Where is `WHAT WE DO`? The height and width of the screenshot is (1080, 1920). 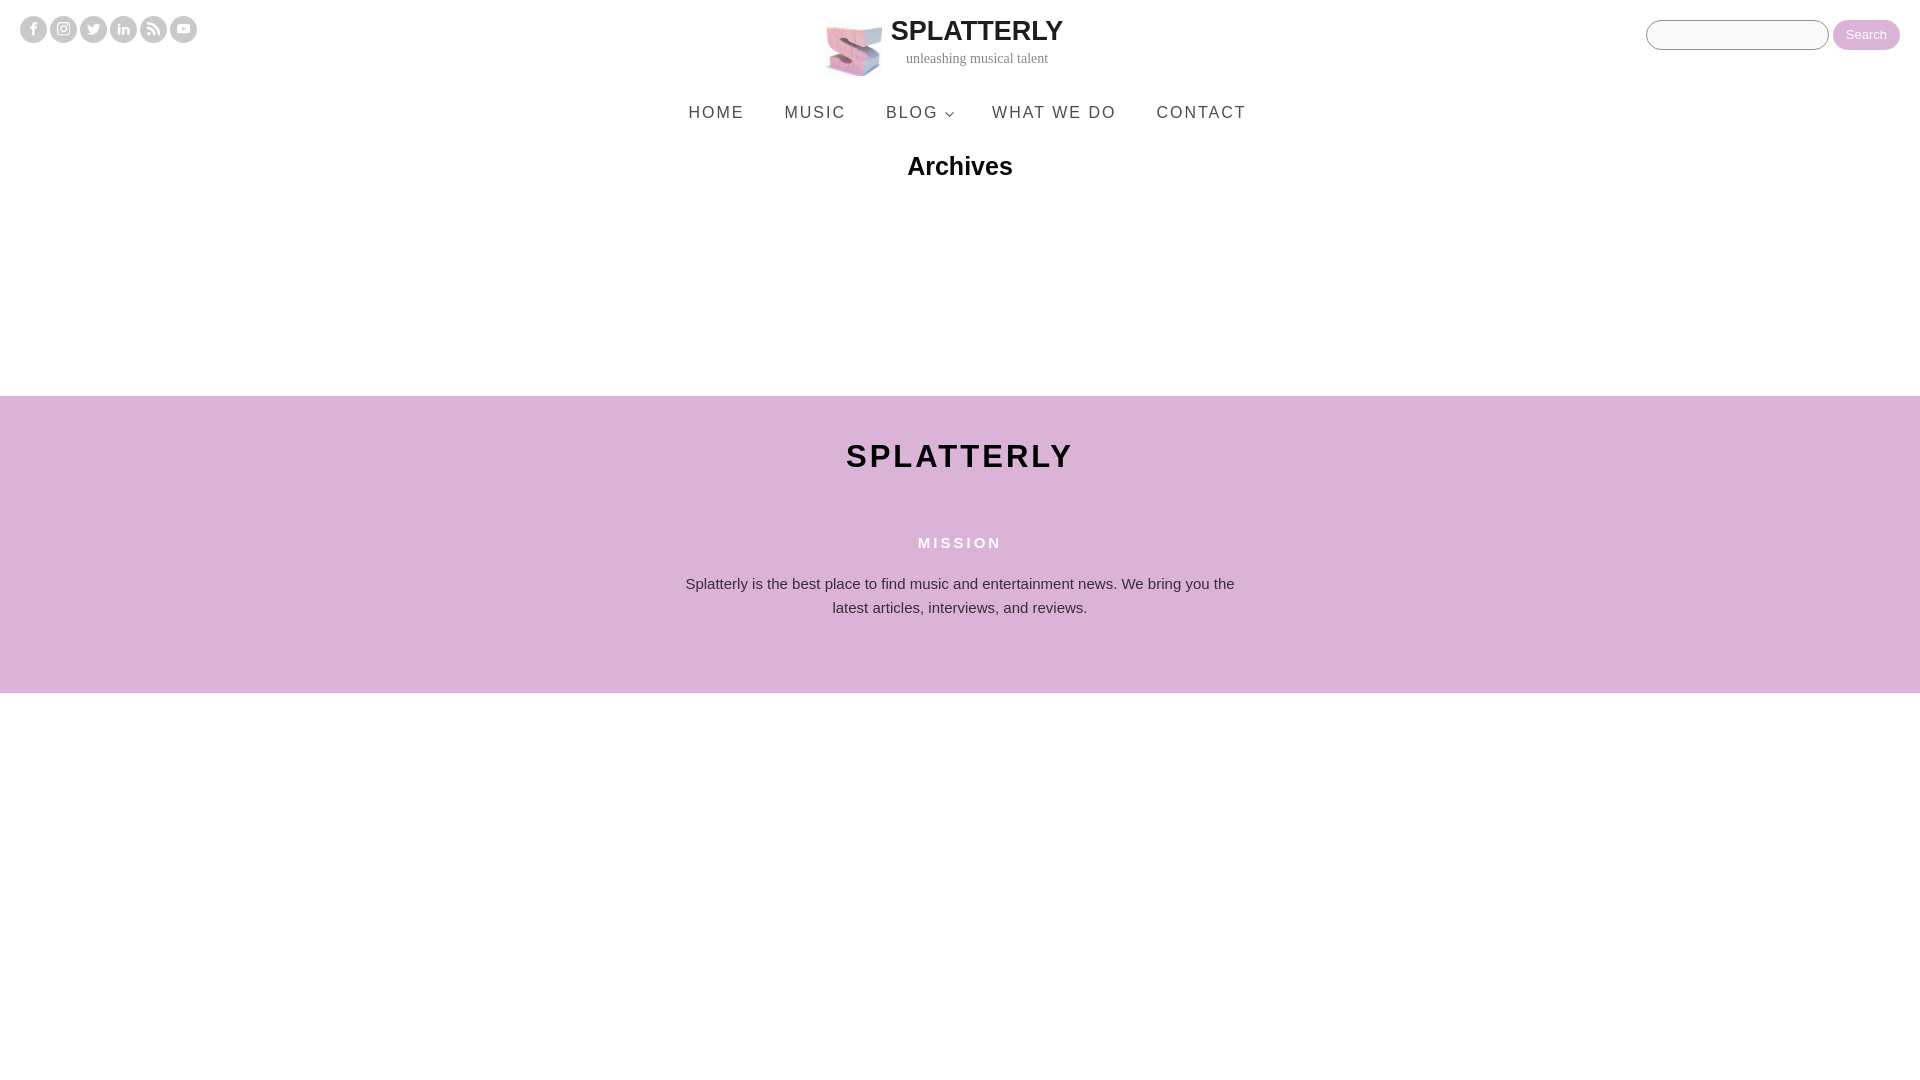
WHAT WE DO is located at coordinates (1054, 112).